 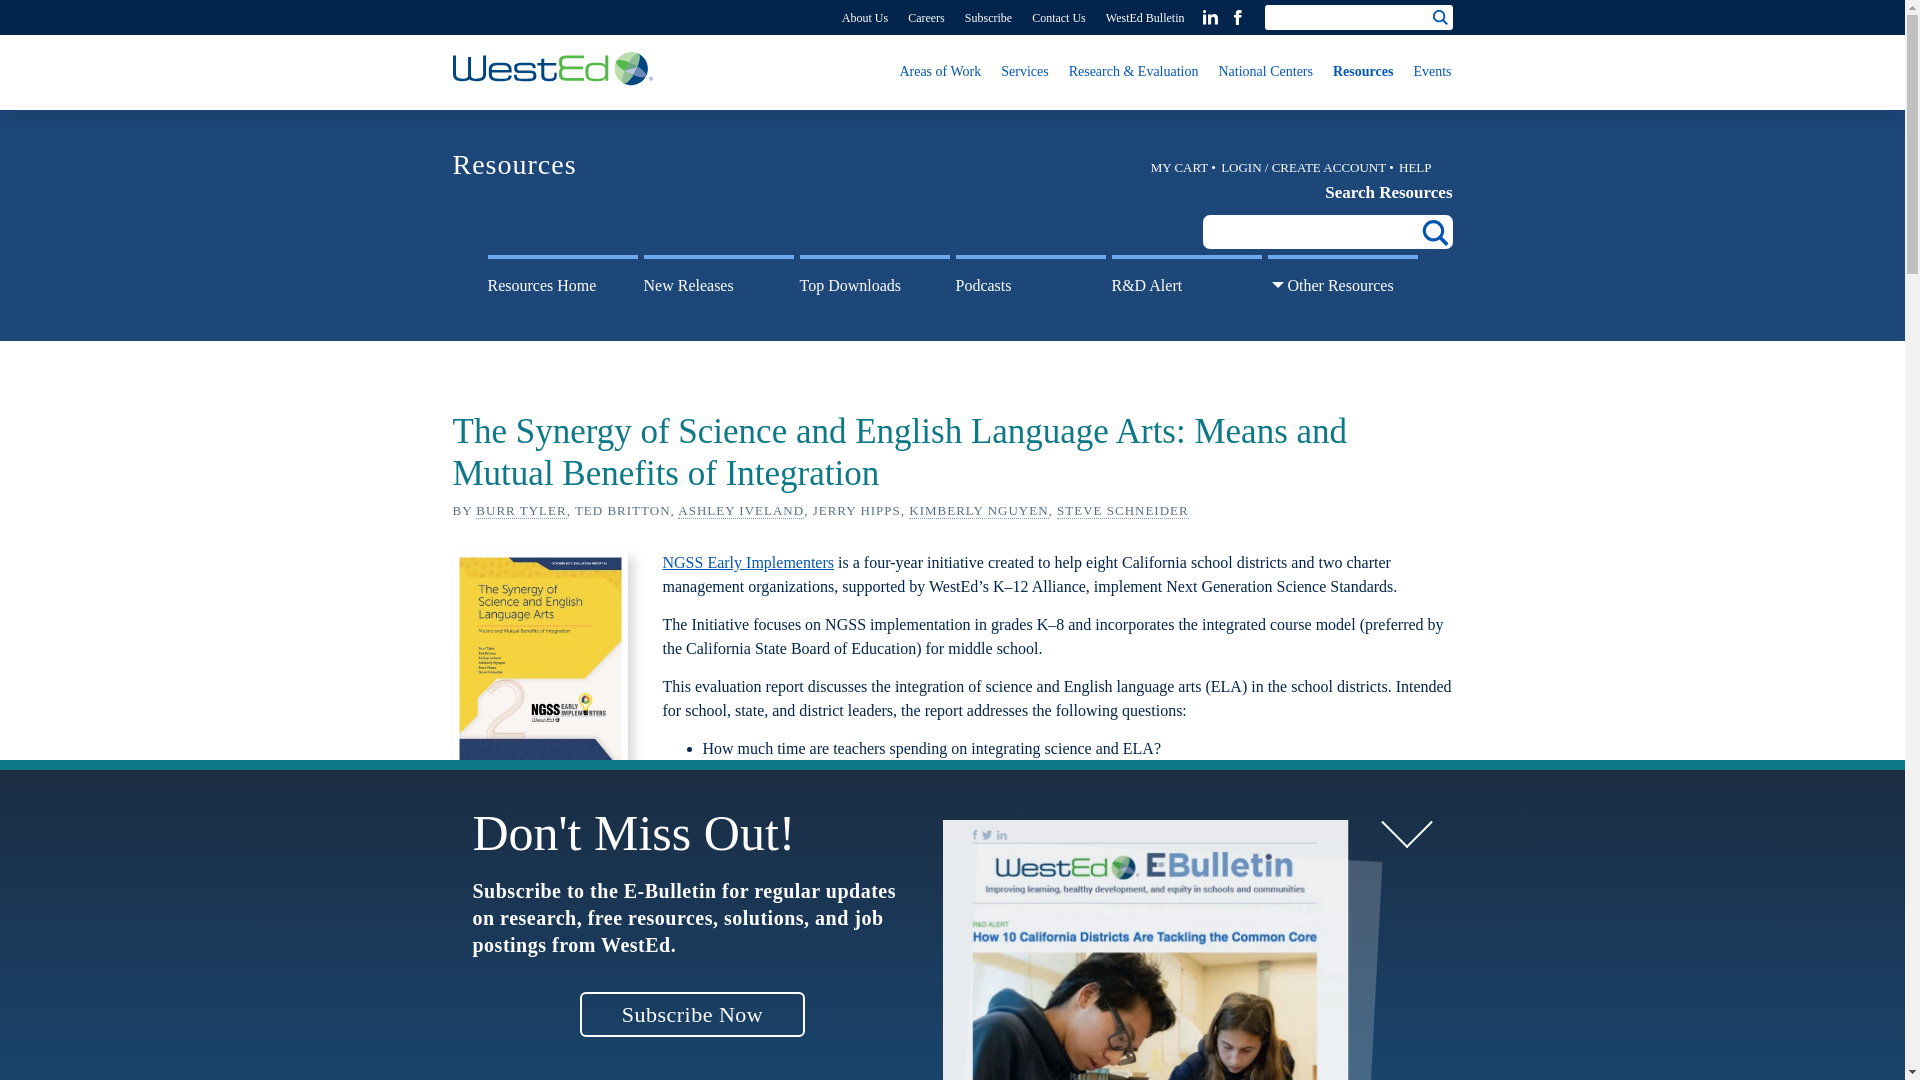 What do you see at coordinates (1209, 16) in the screenshot?
I see `LinkedIn` at bounding box center [1209, 16].